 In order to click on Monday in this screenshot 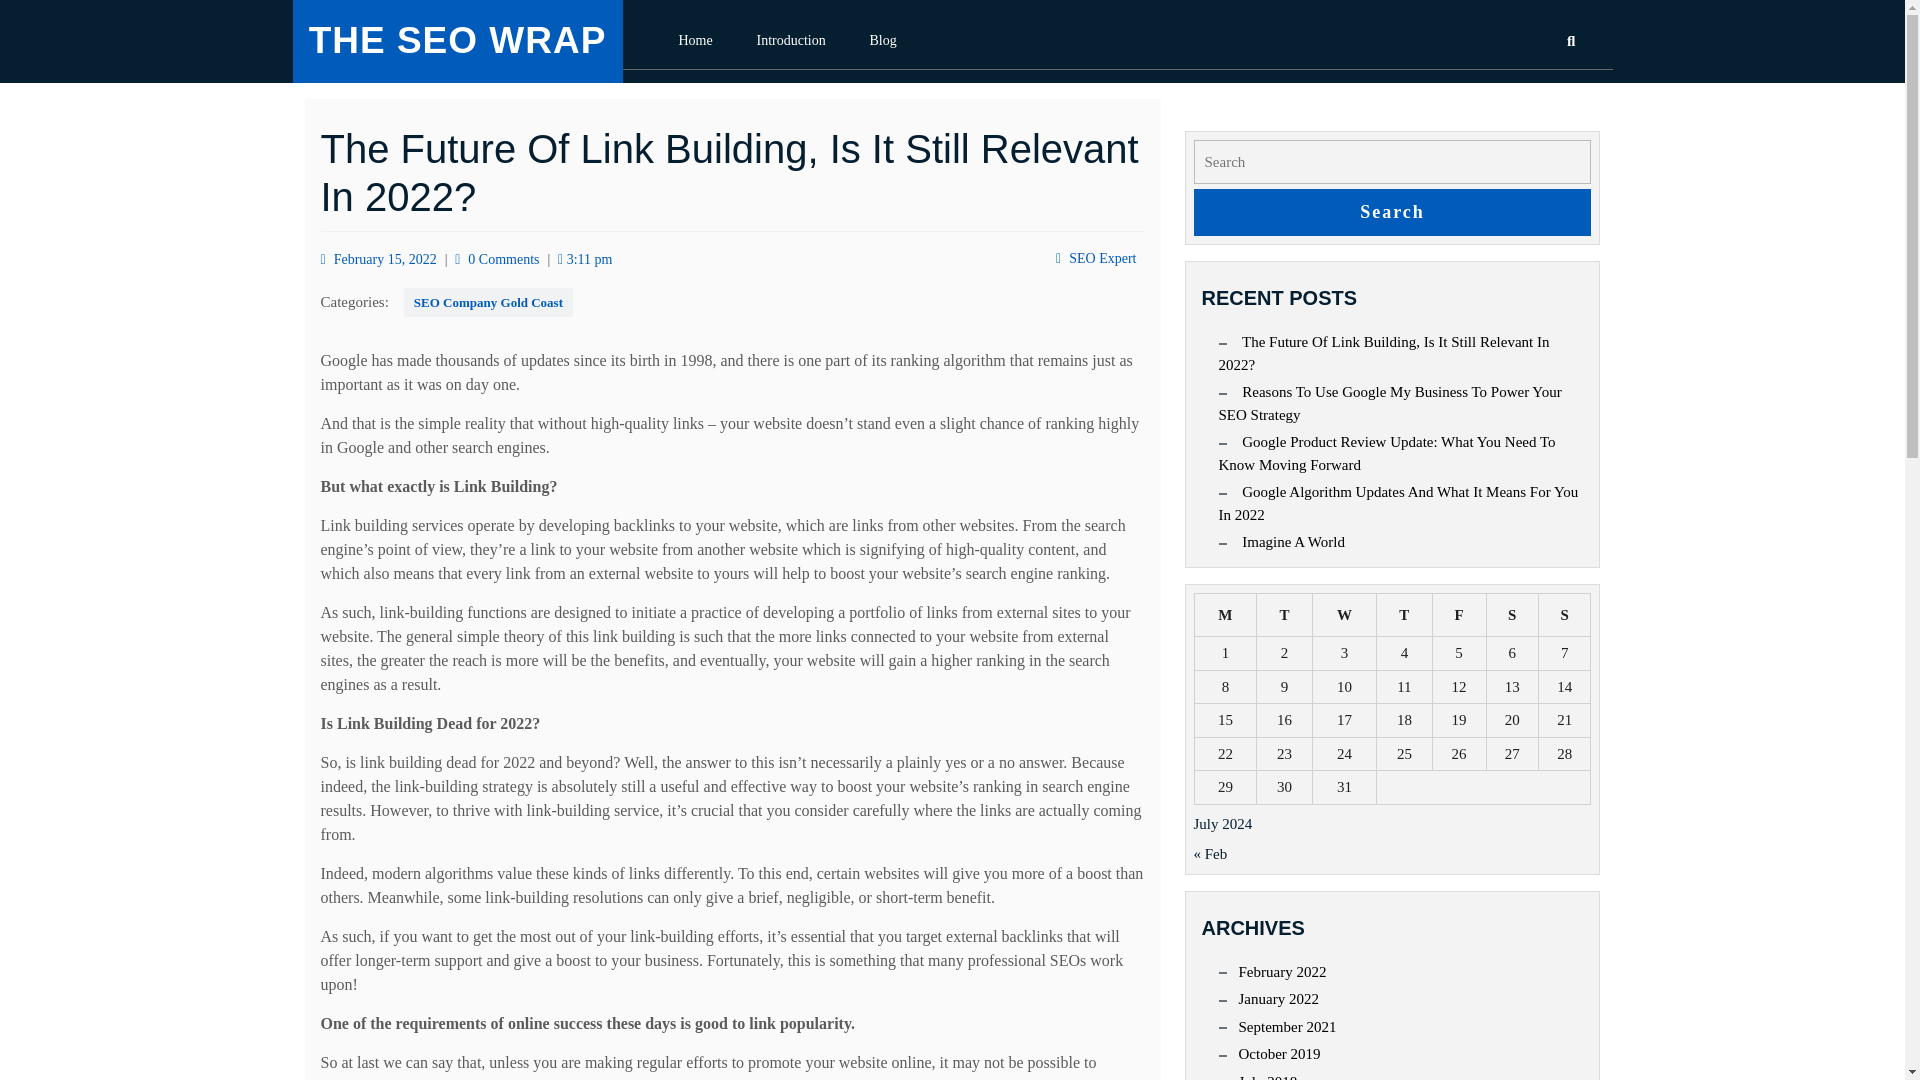, I will do `click(1226, 614)`.